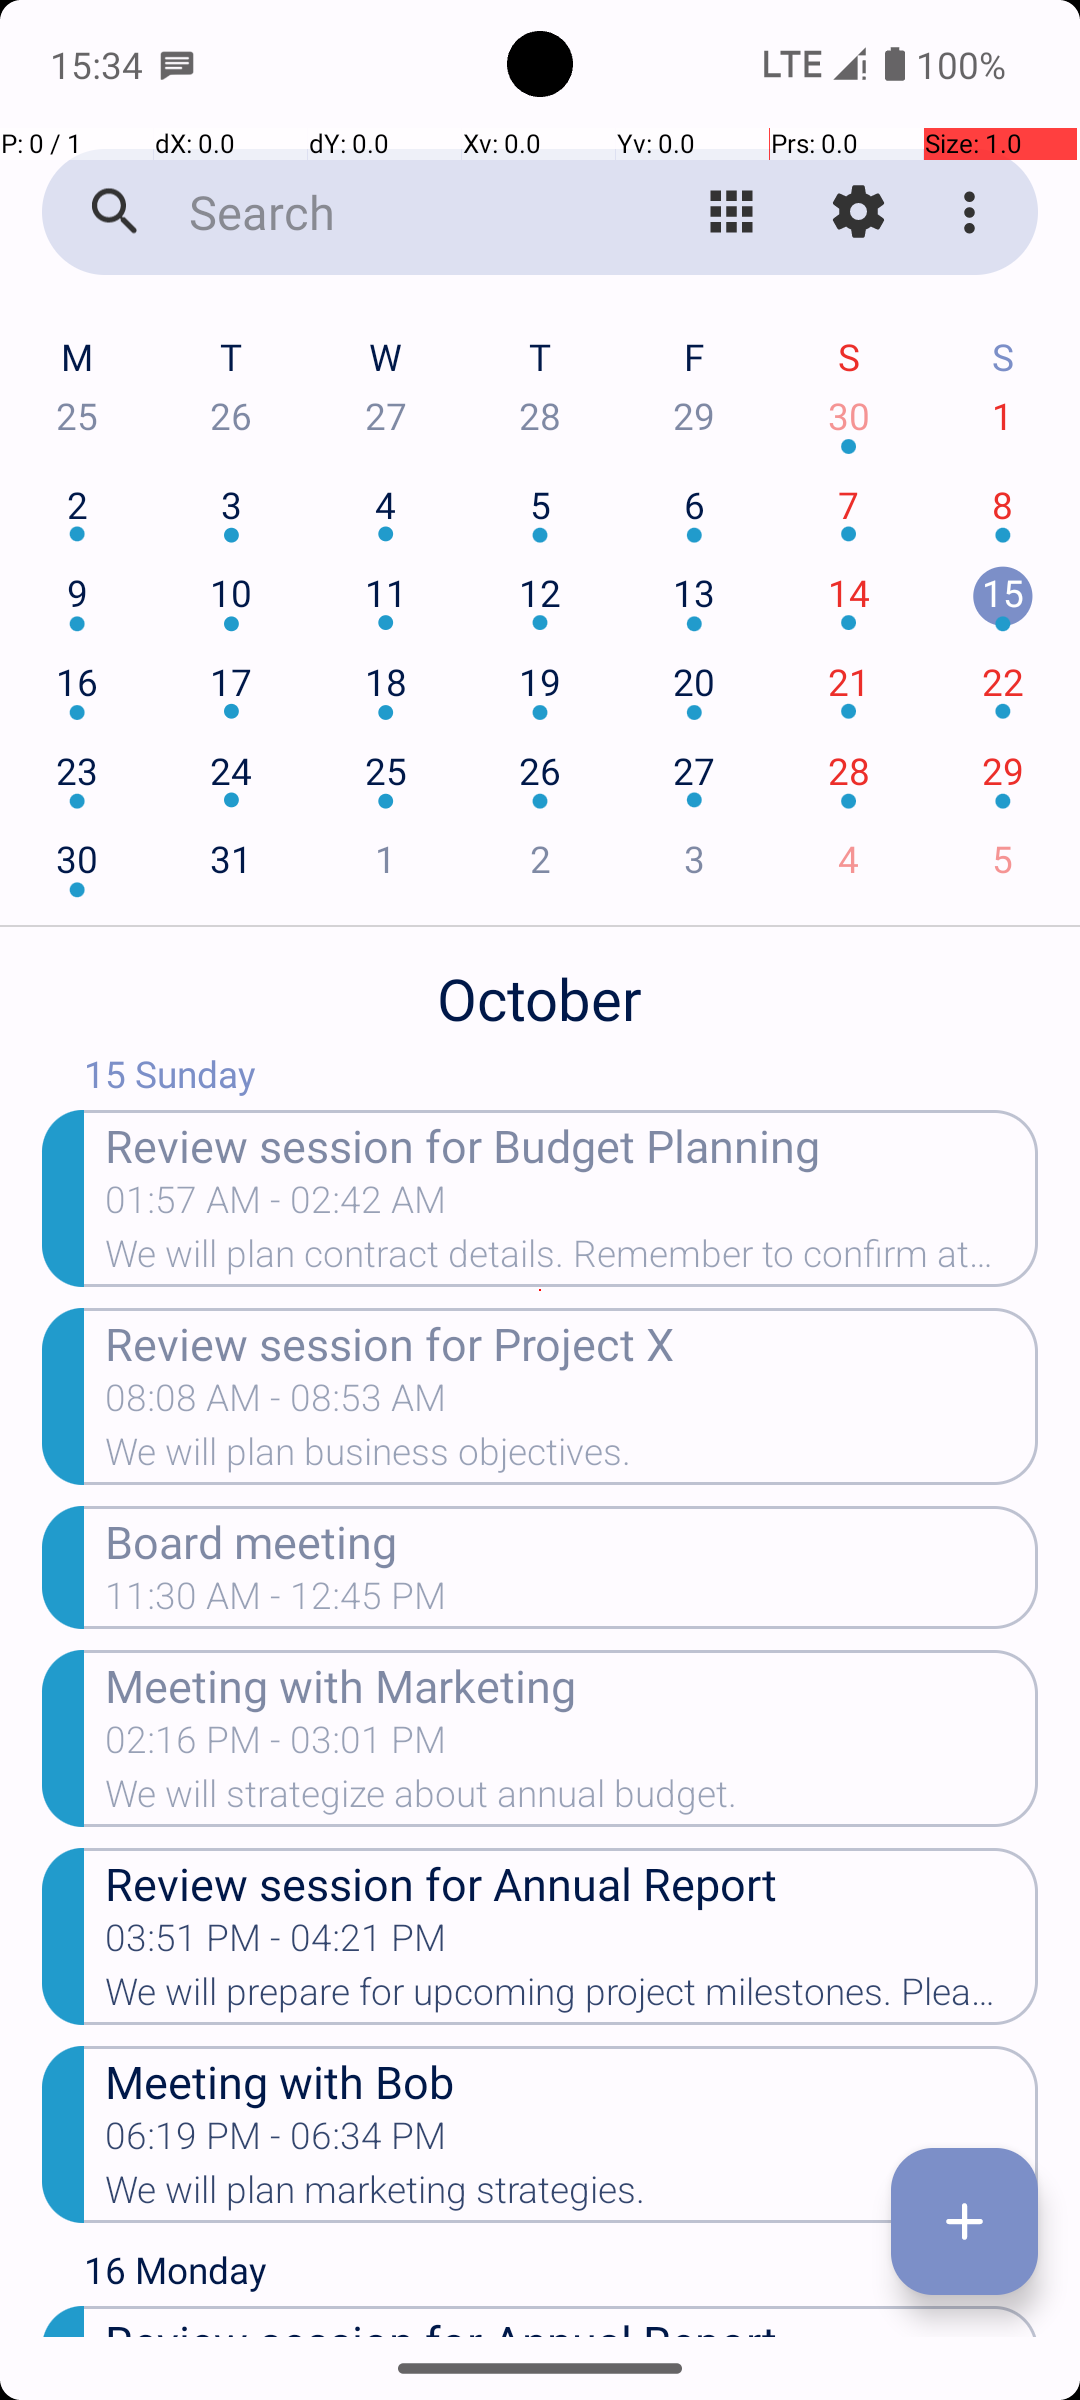 The height and width of the screenshot is (2400, 1080). I want to click on 08:08 AM - 08:53 AM, so click(276, 1404).